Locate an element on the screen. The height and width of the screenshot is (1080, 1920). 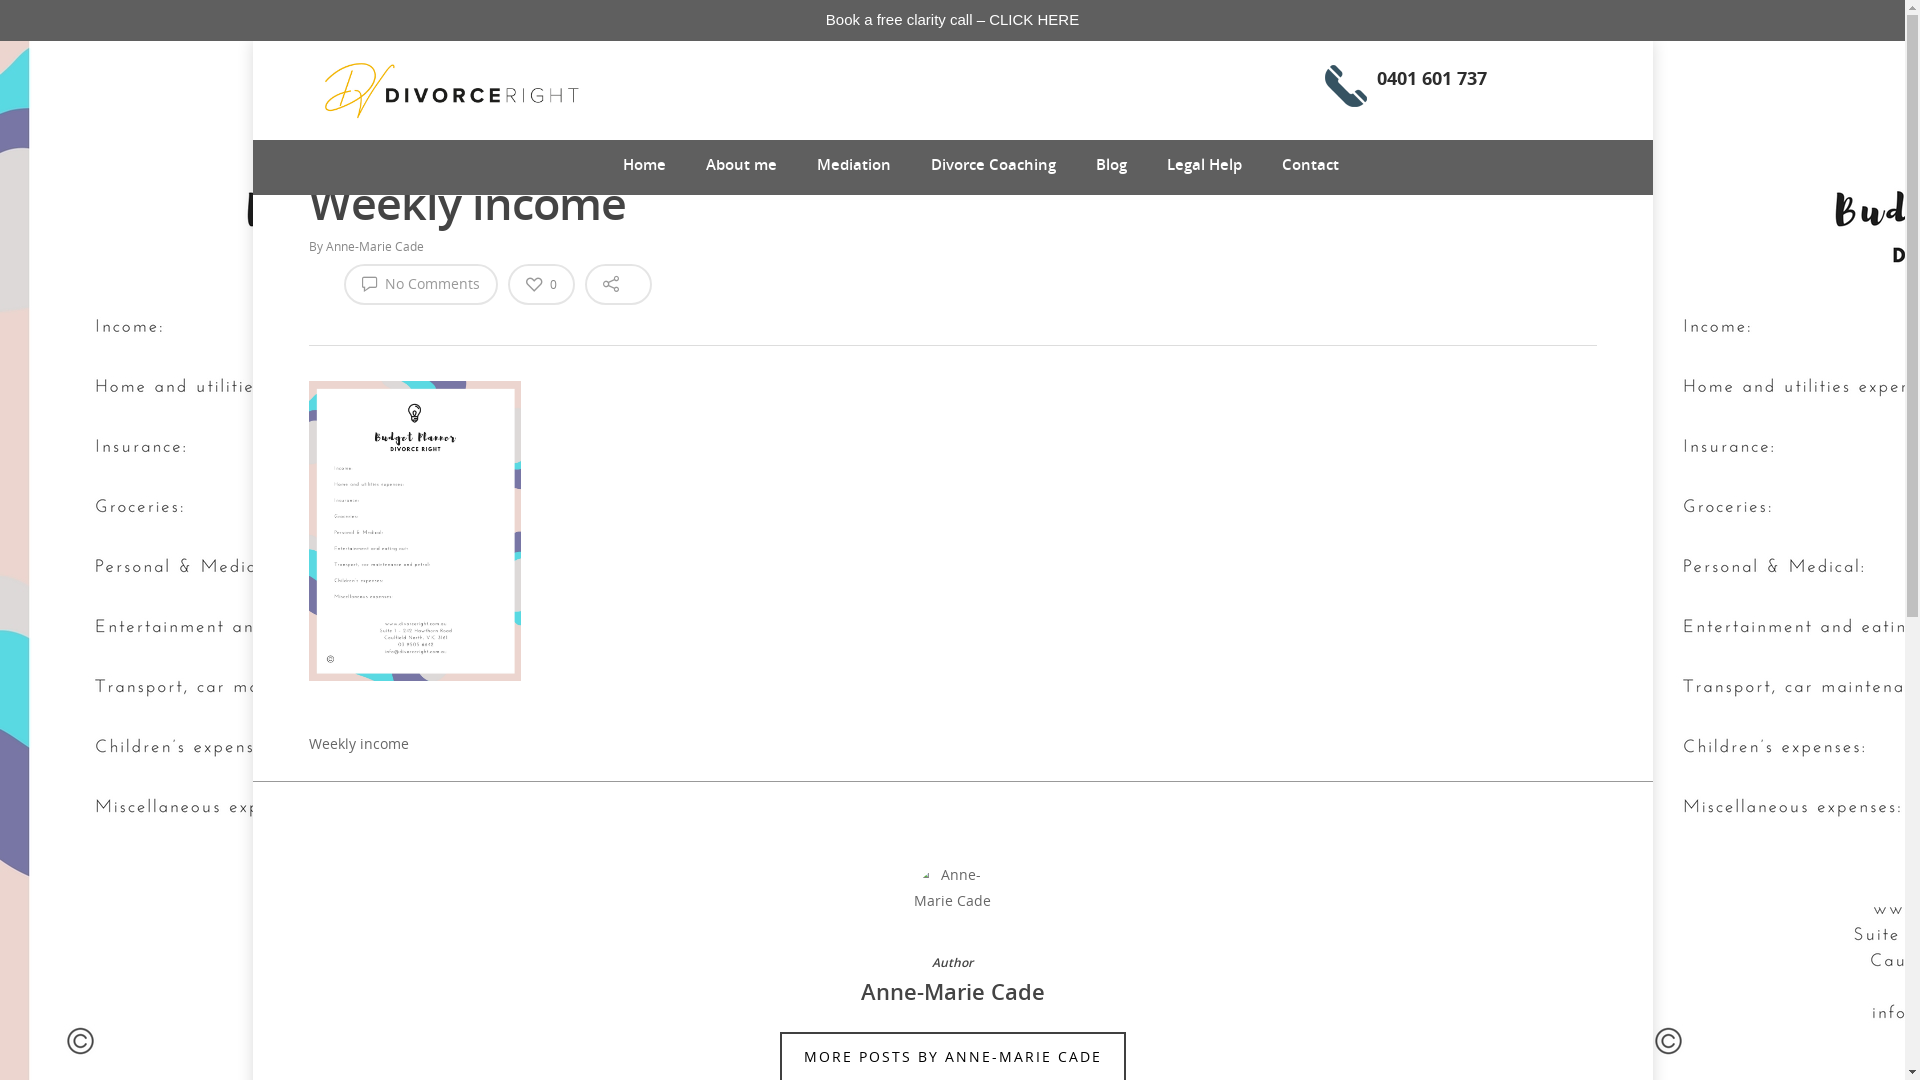
Anne-Marie Cade is located at coordinates (375, 246).